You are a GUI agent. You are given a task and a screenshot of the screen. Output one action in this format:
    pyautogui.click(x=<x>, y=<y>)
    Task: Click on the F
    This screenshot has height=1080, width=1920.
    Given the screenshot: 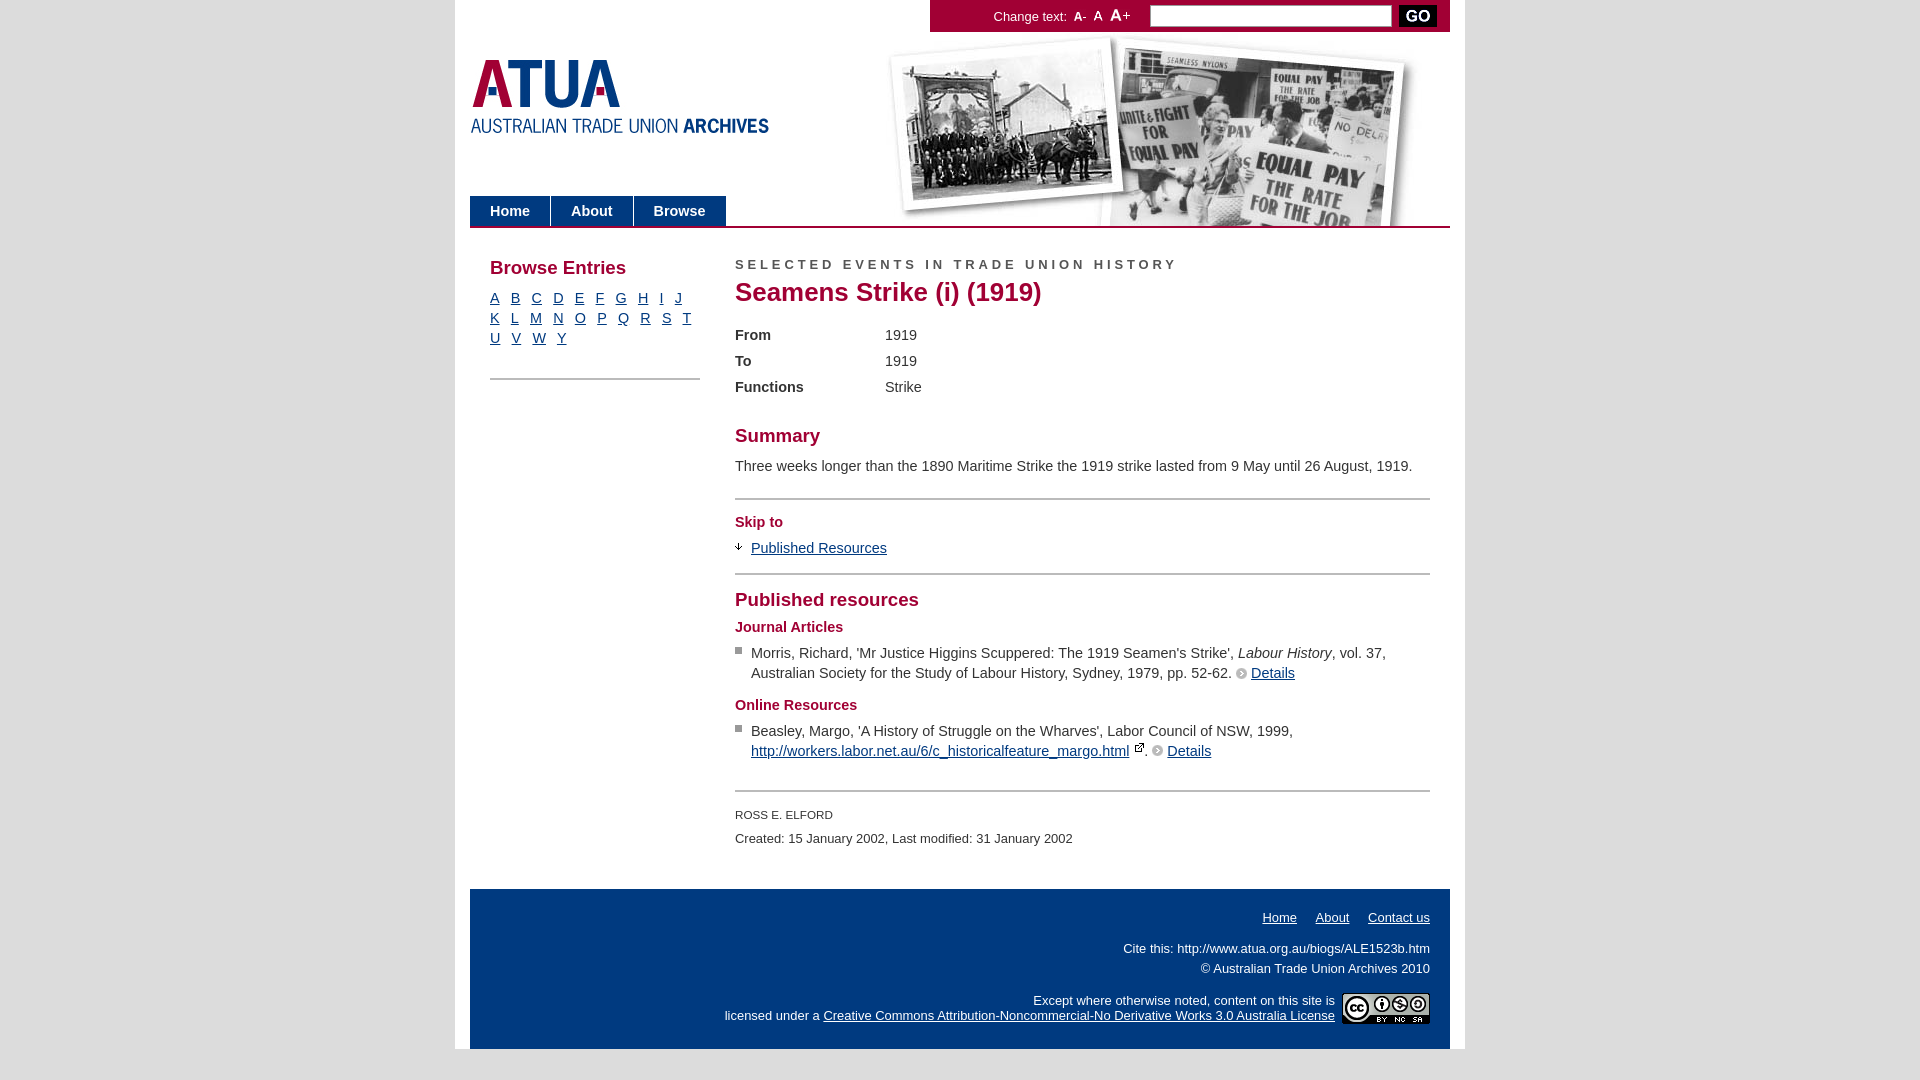 What is the action you would take?
    pyautogui.click(x=600, y=298)
    